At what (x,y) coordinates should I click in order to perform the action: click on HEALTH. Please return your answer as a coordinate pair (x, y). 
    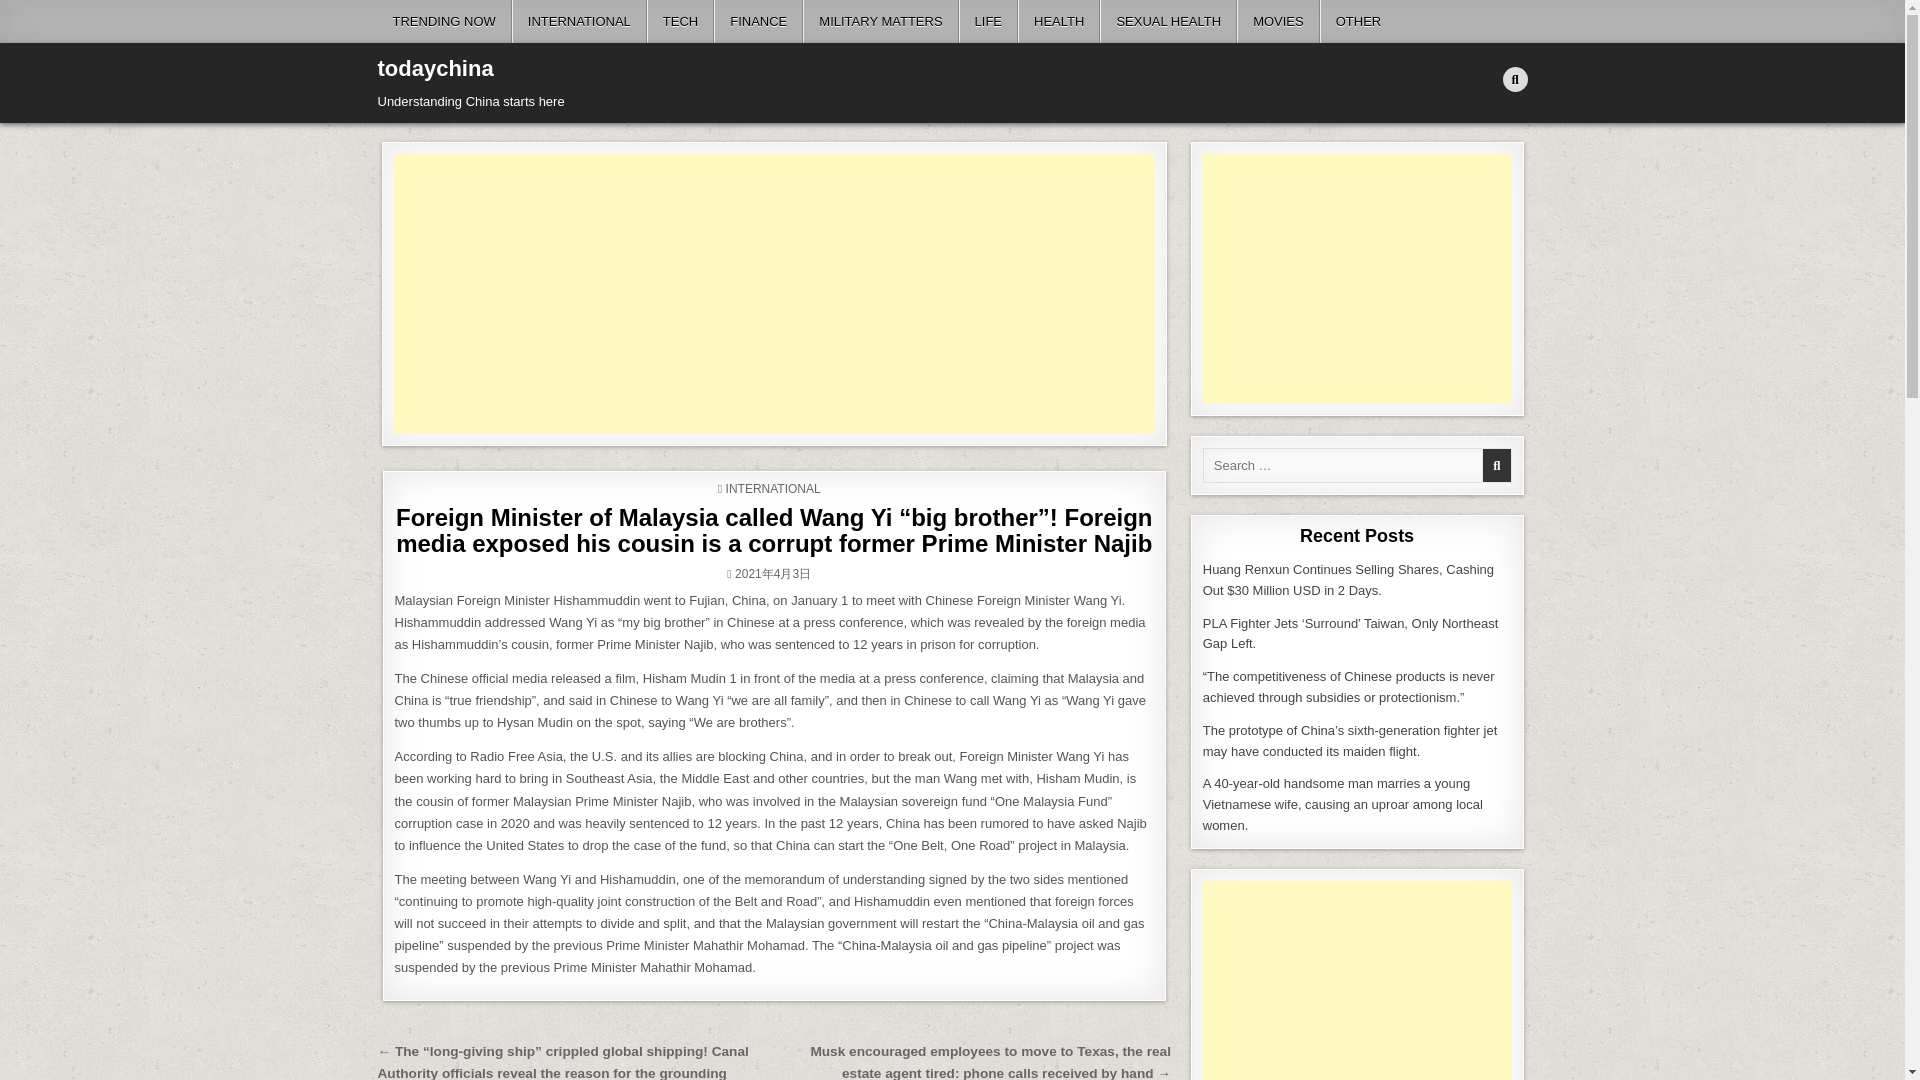
    Looking at the image, I should click on (1058, 22).